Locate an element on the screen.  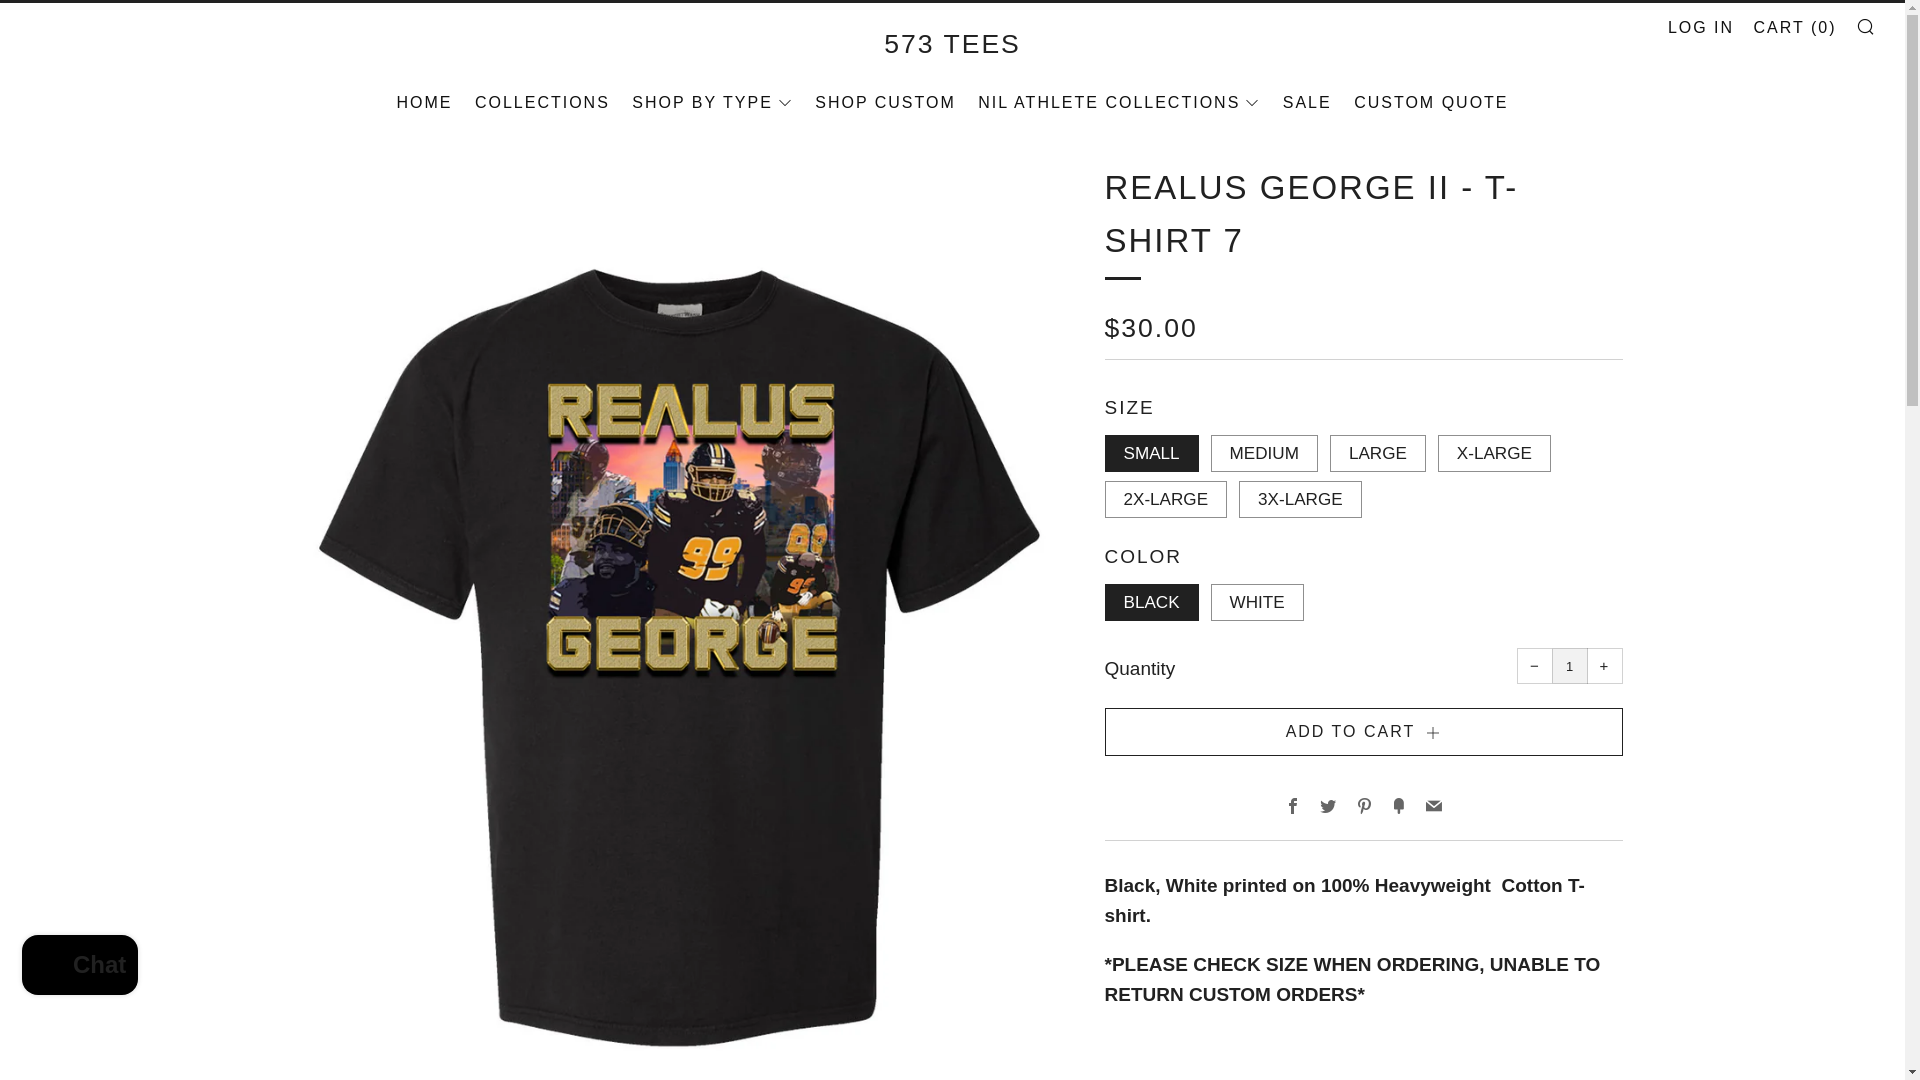
COLLECTIONS is located at coordinates (542, 102).